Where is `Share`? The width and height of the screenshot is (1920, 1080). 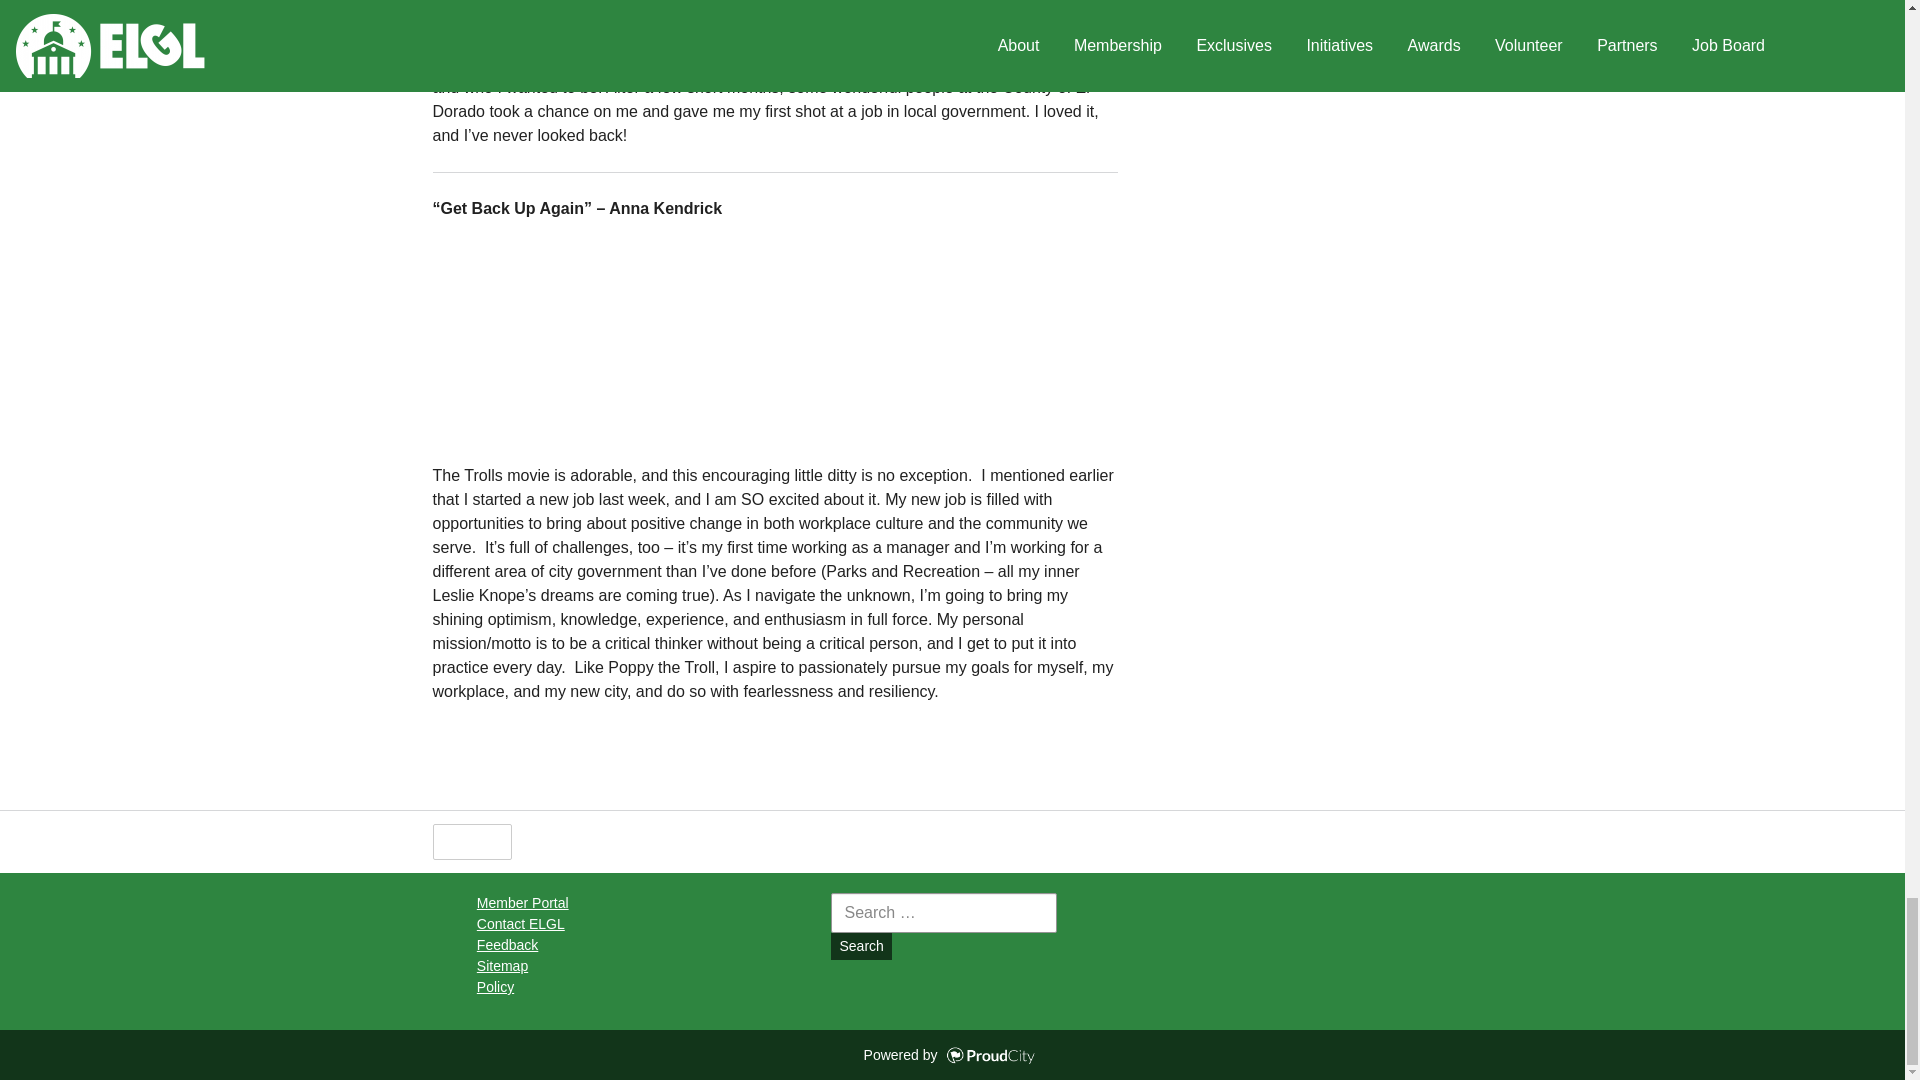 Share is located at coordinates (548, 842).